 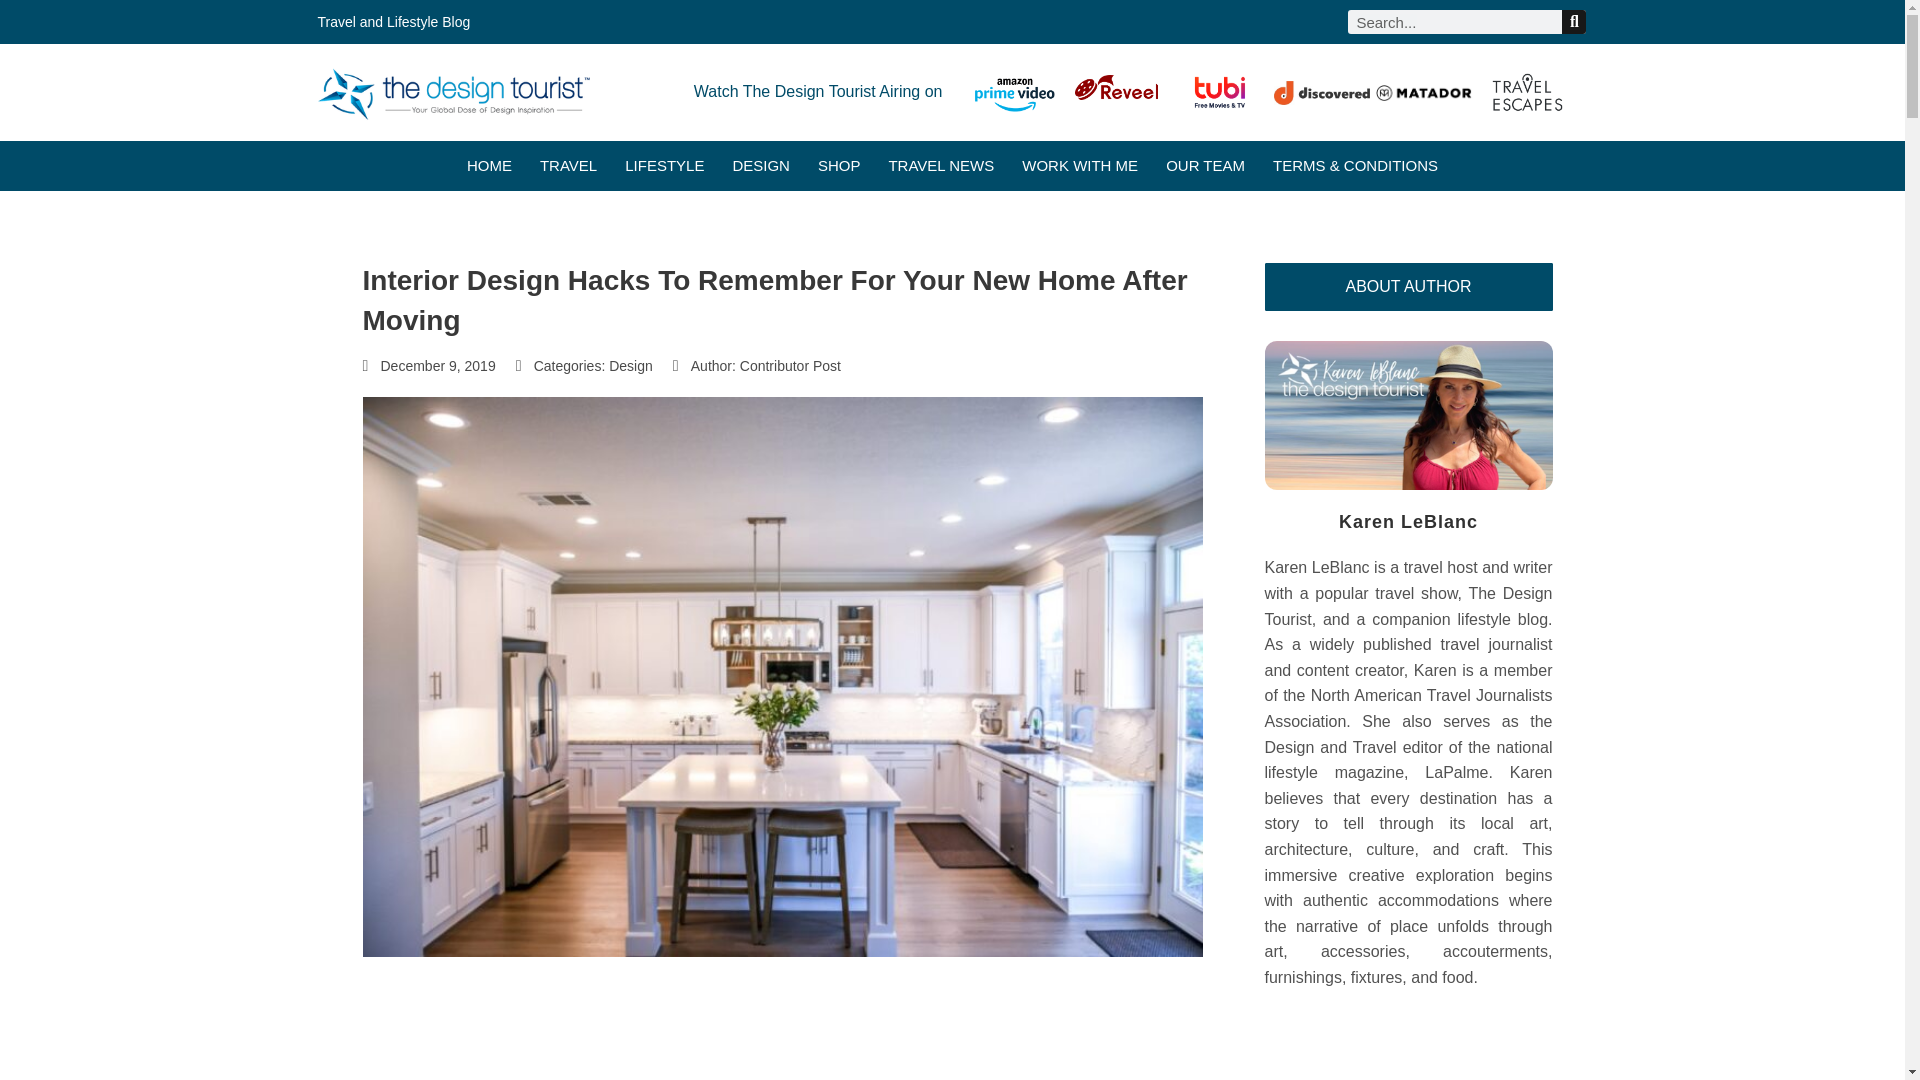 What do you see at coordinates (782, 1048) in the screenshot?
I see `Advertisement` at bounding box center [782, 1048].